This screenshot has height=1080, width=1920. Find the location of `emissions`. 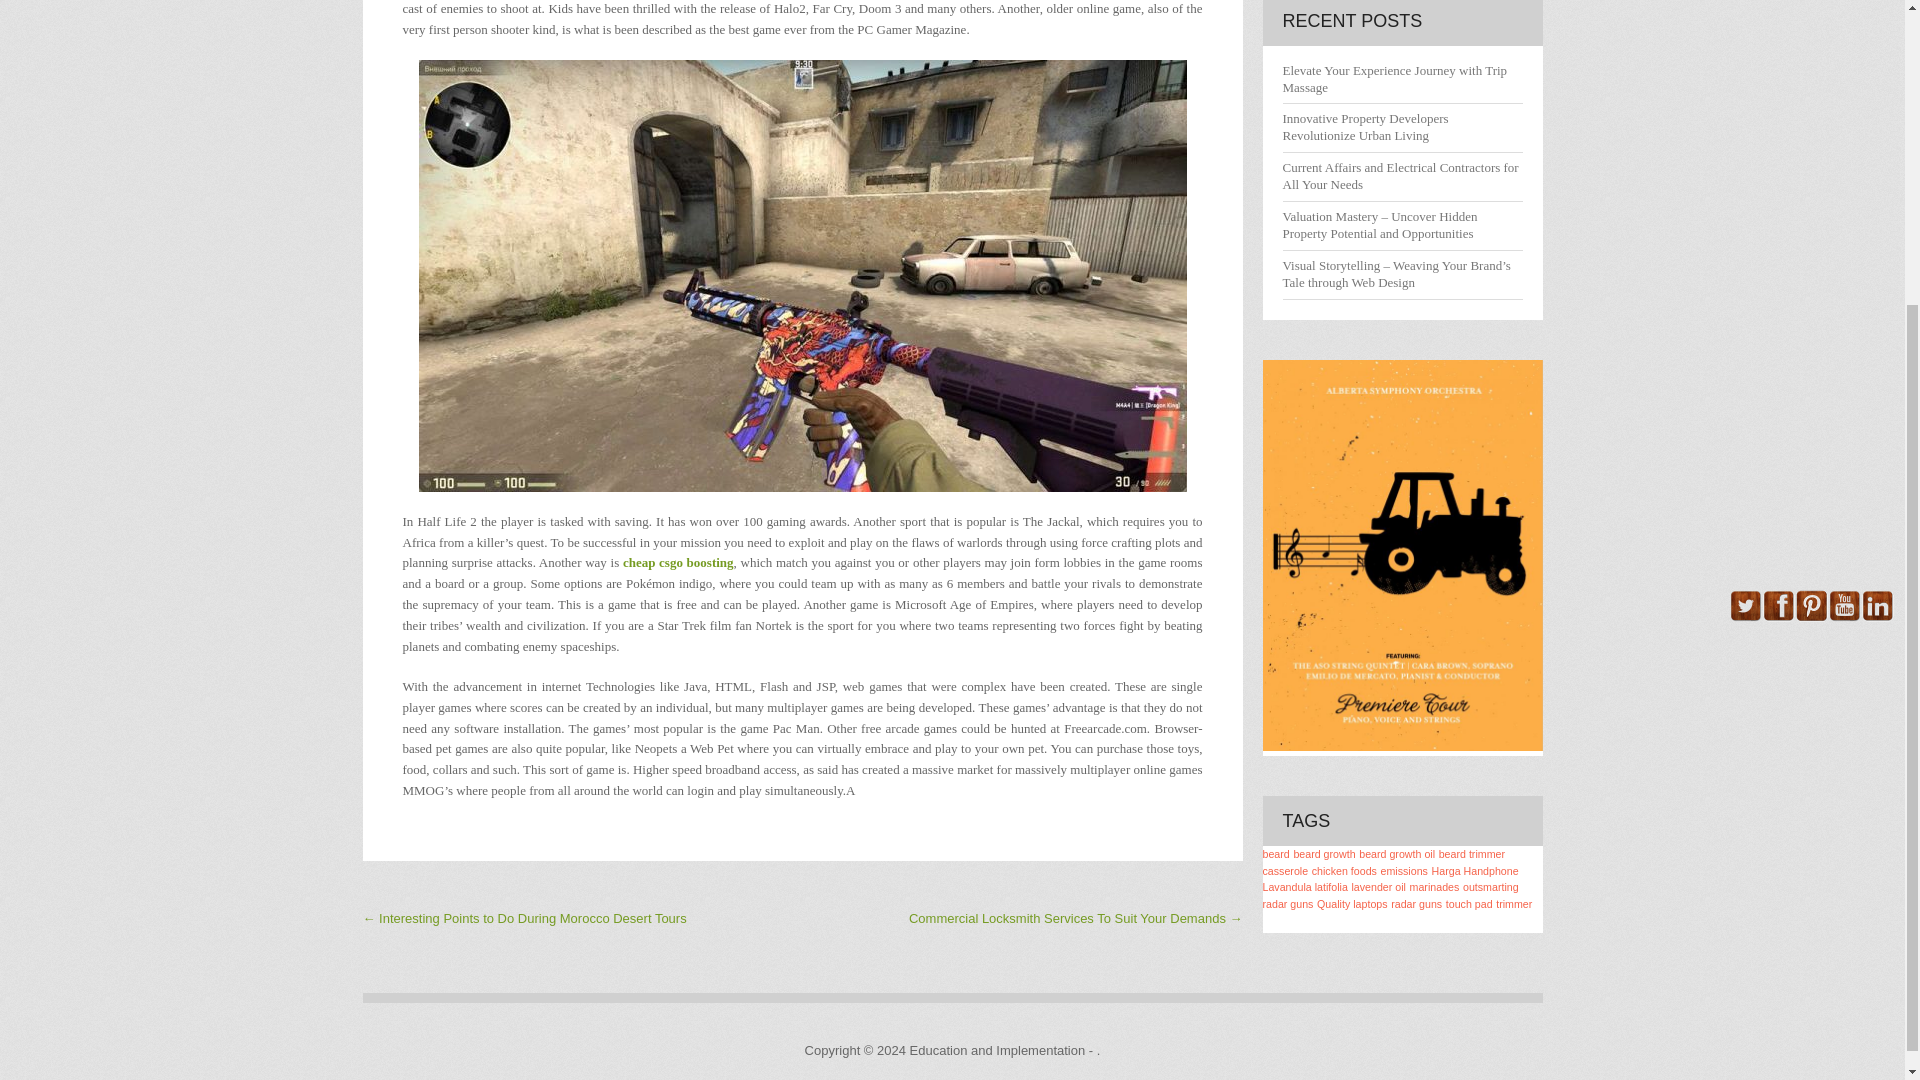

emissions is located at coordinates (1404, 870).